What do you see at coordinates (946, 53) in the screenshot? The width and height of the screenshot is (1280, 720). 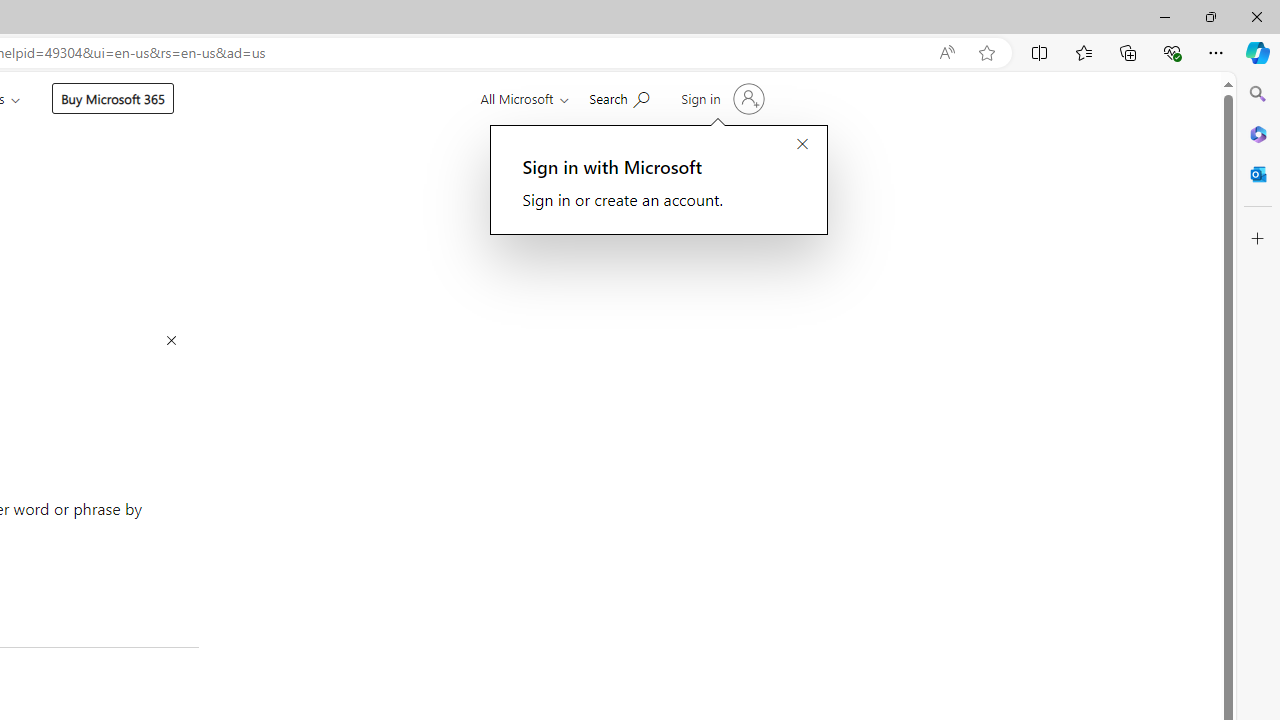 I see `Read aloud this page (Ctrl+Shift+U)` at bounding box center [946, 53].